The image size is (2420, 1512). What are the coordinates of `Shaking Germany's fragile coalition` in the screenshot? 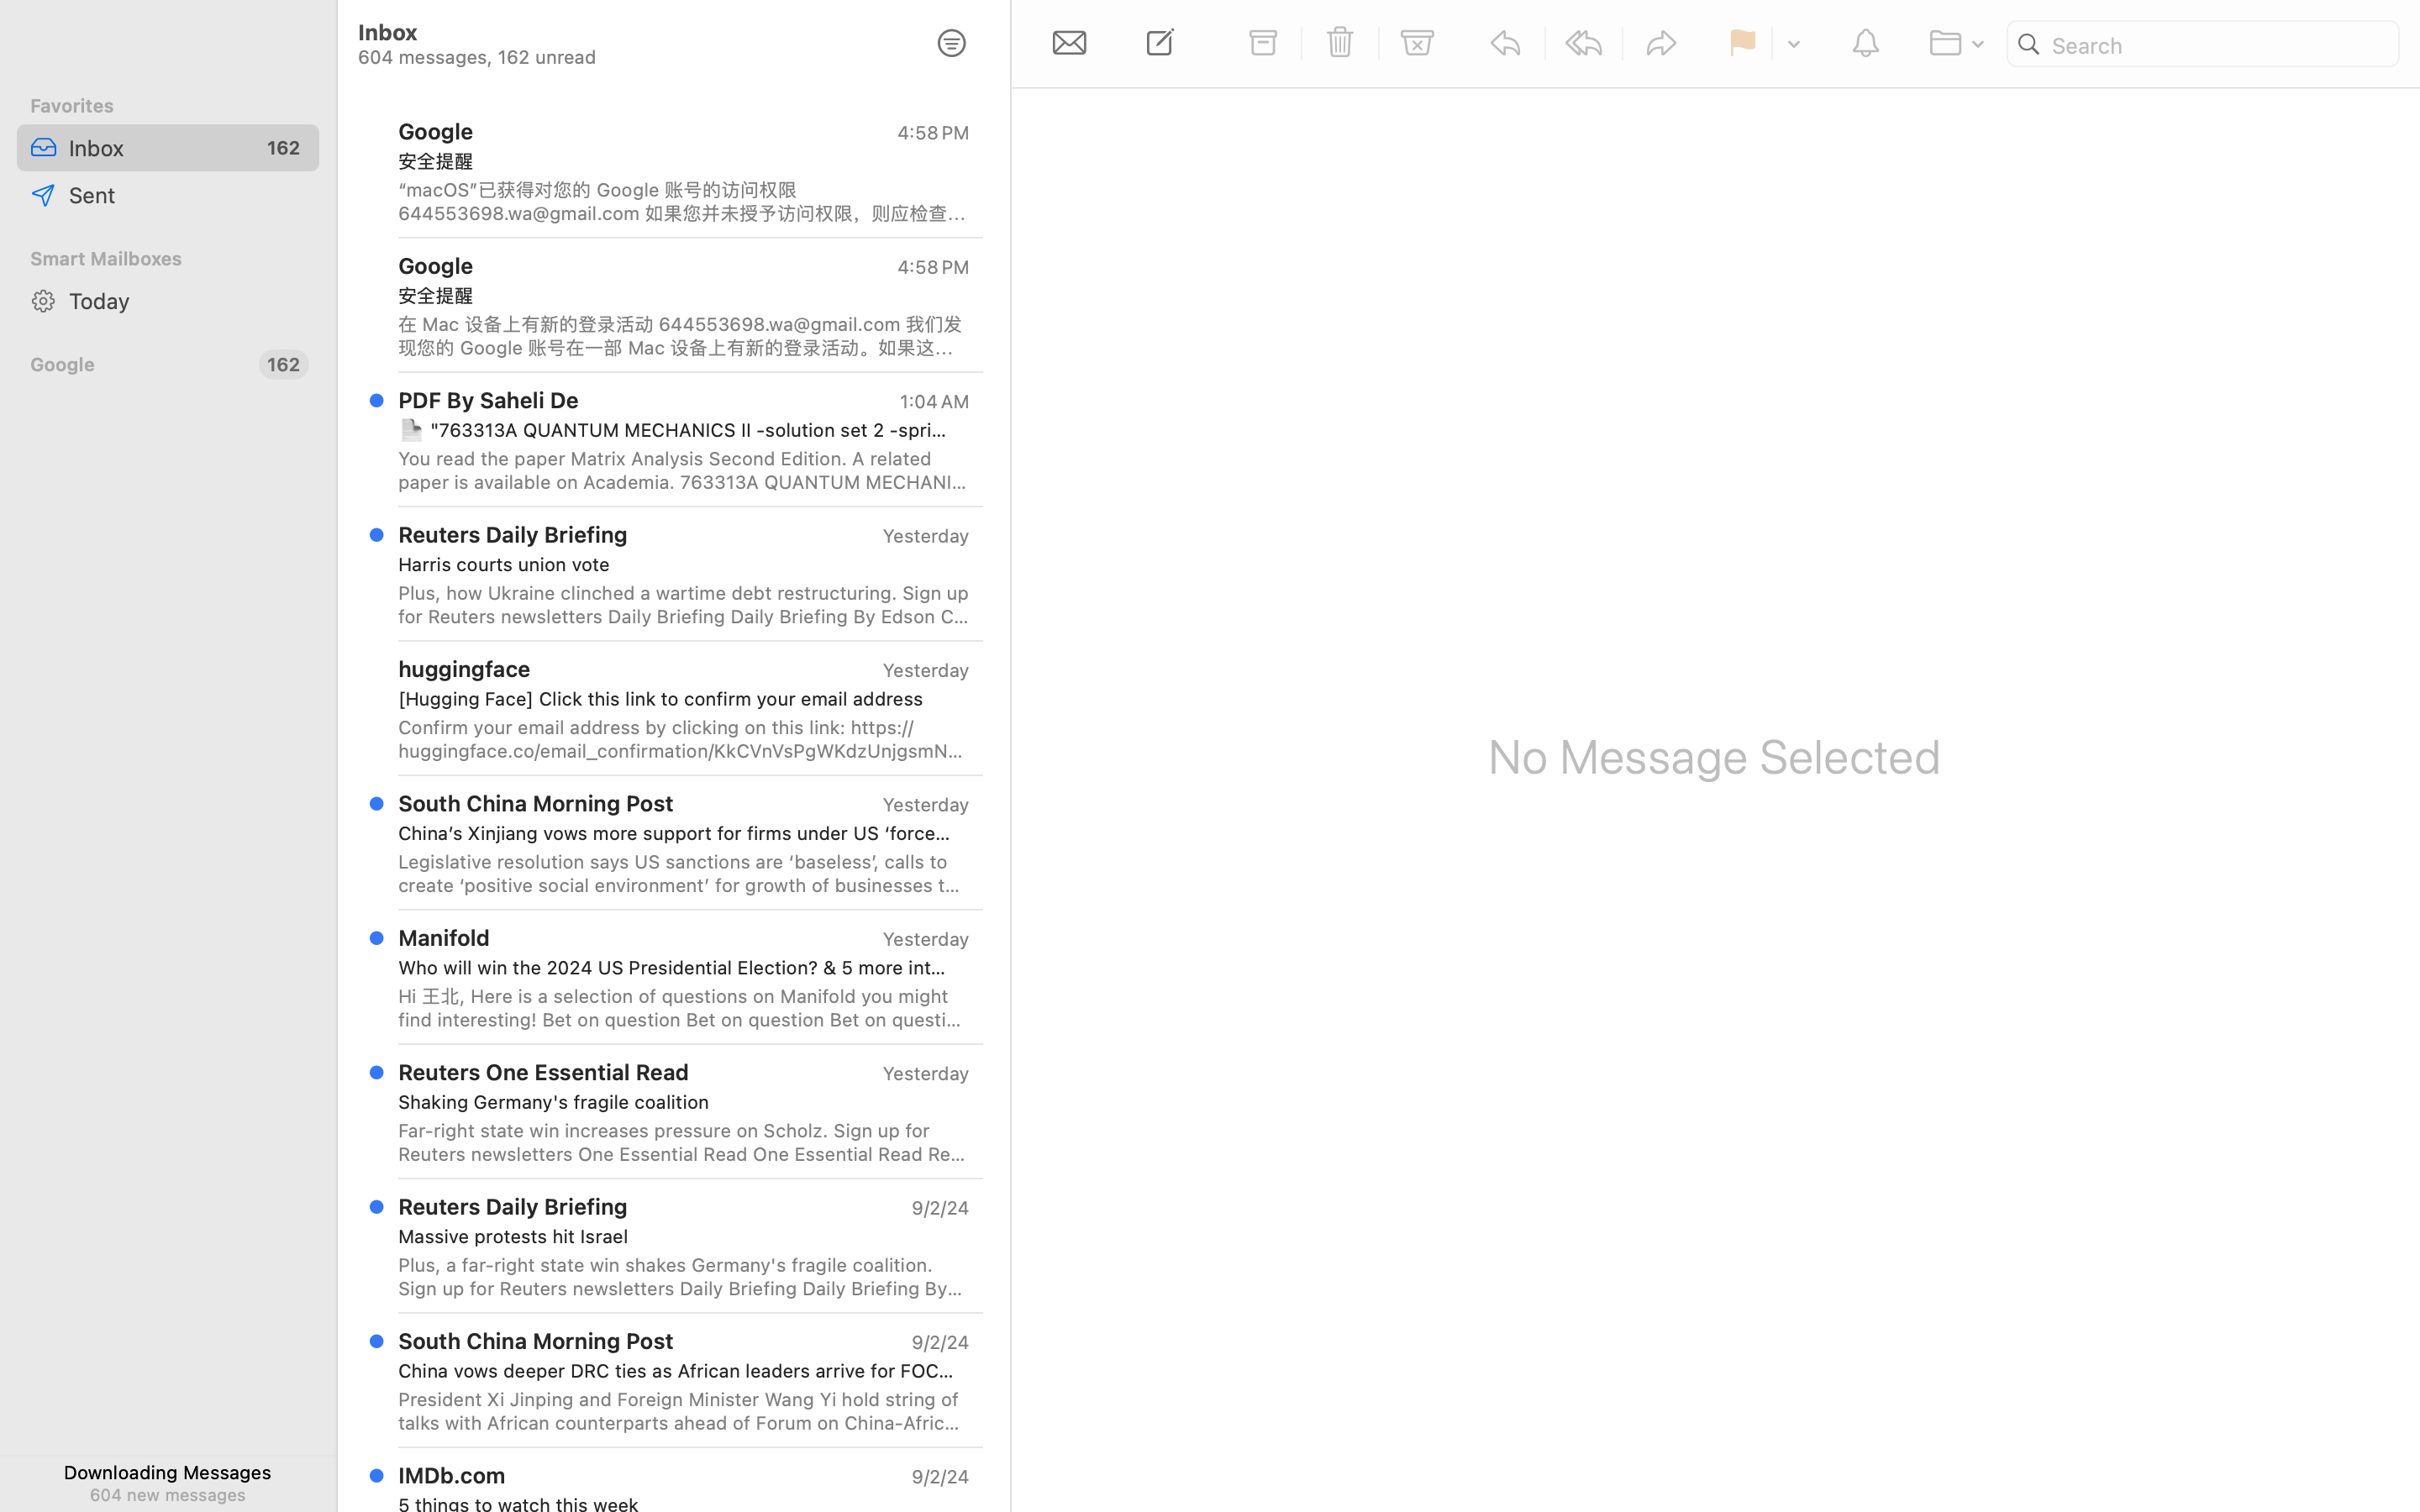 It's located at (677, 1102).